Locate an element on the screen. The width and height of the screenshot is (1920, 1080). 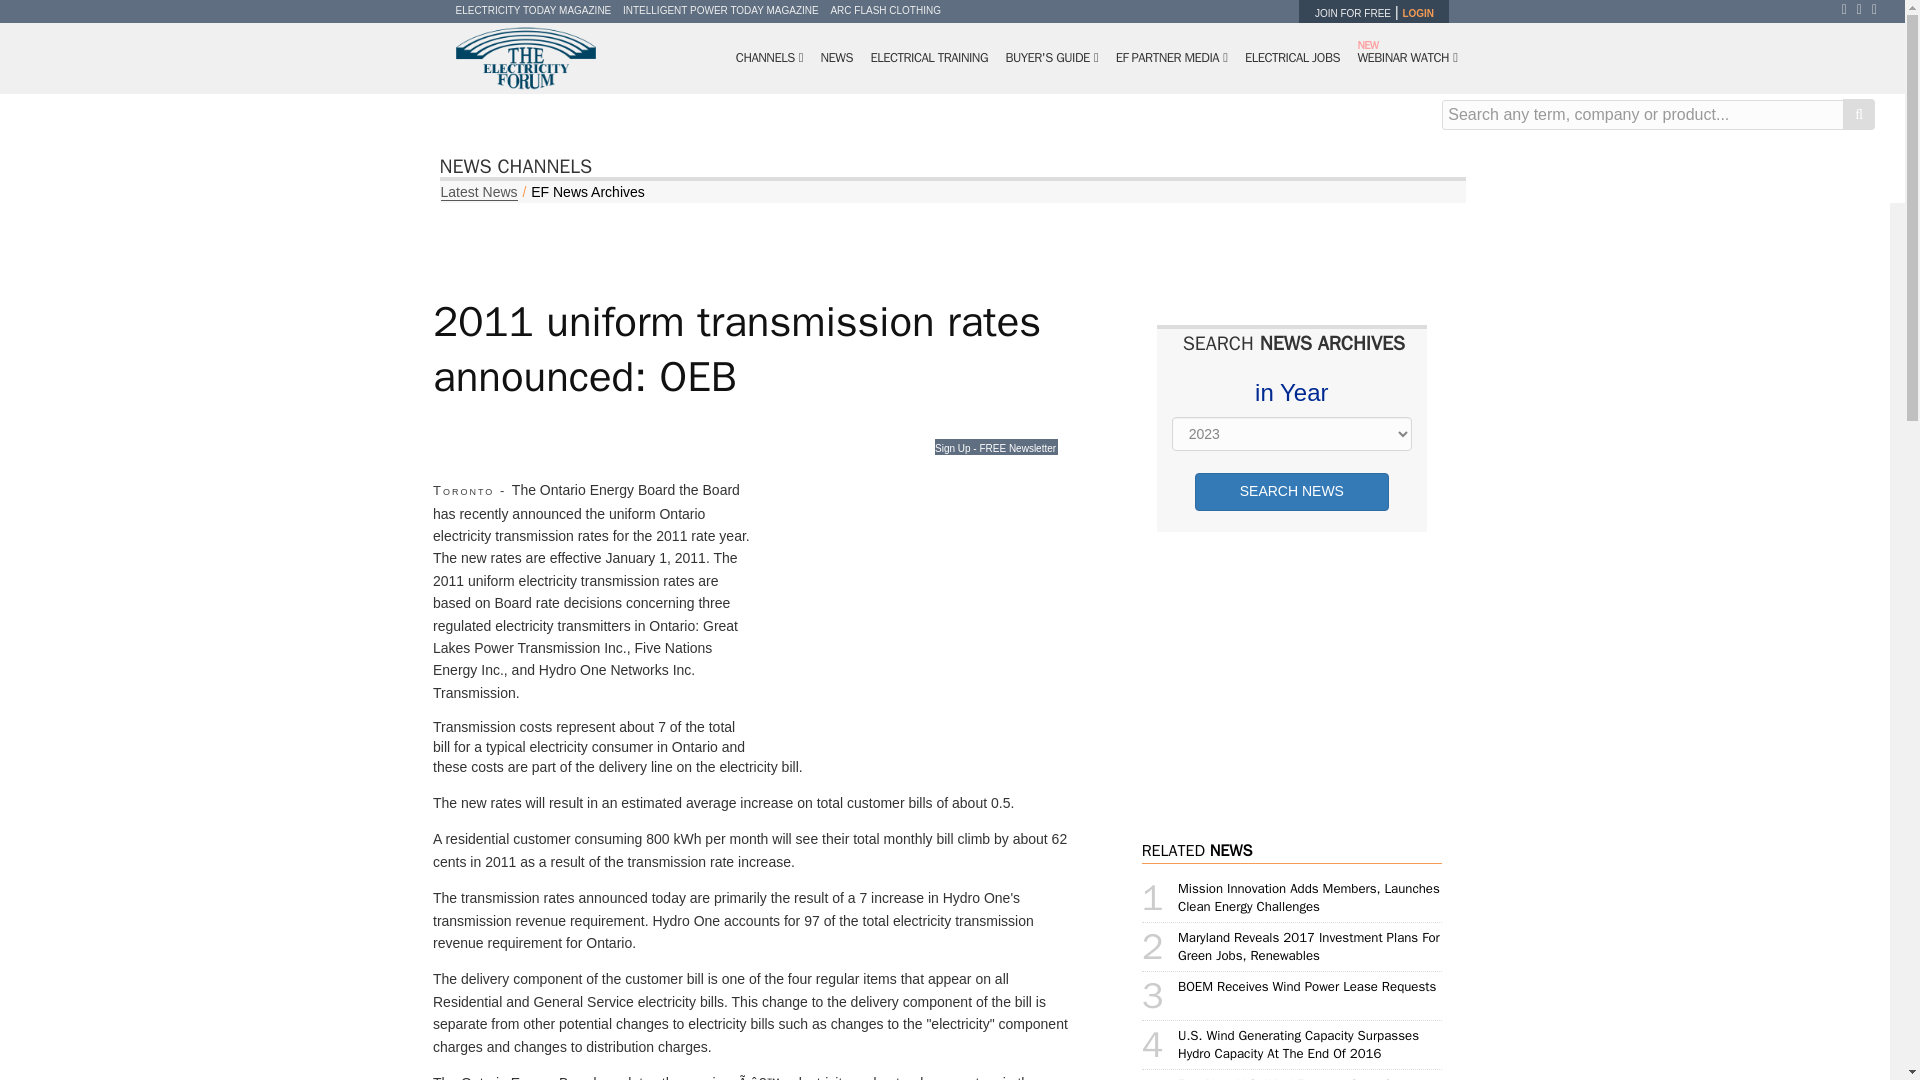
BUYER'S GUIDE is located at coordinates (1052, 58).